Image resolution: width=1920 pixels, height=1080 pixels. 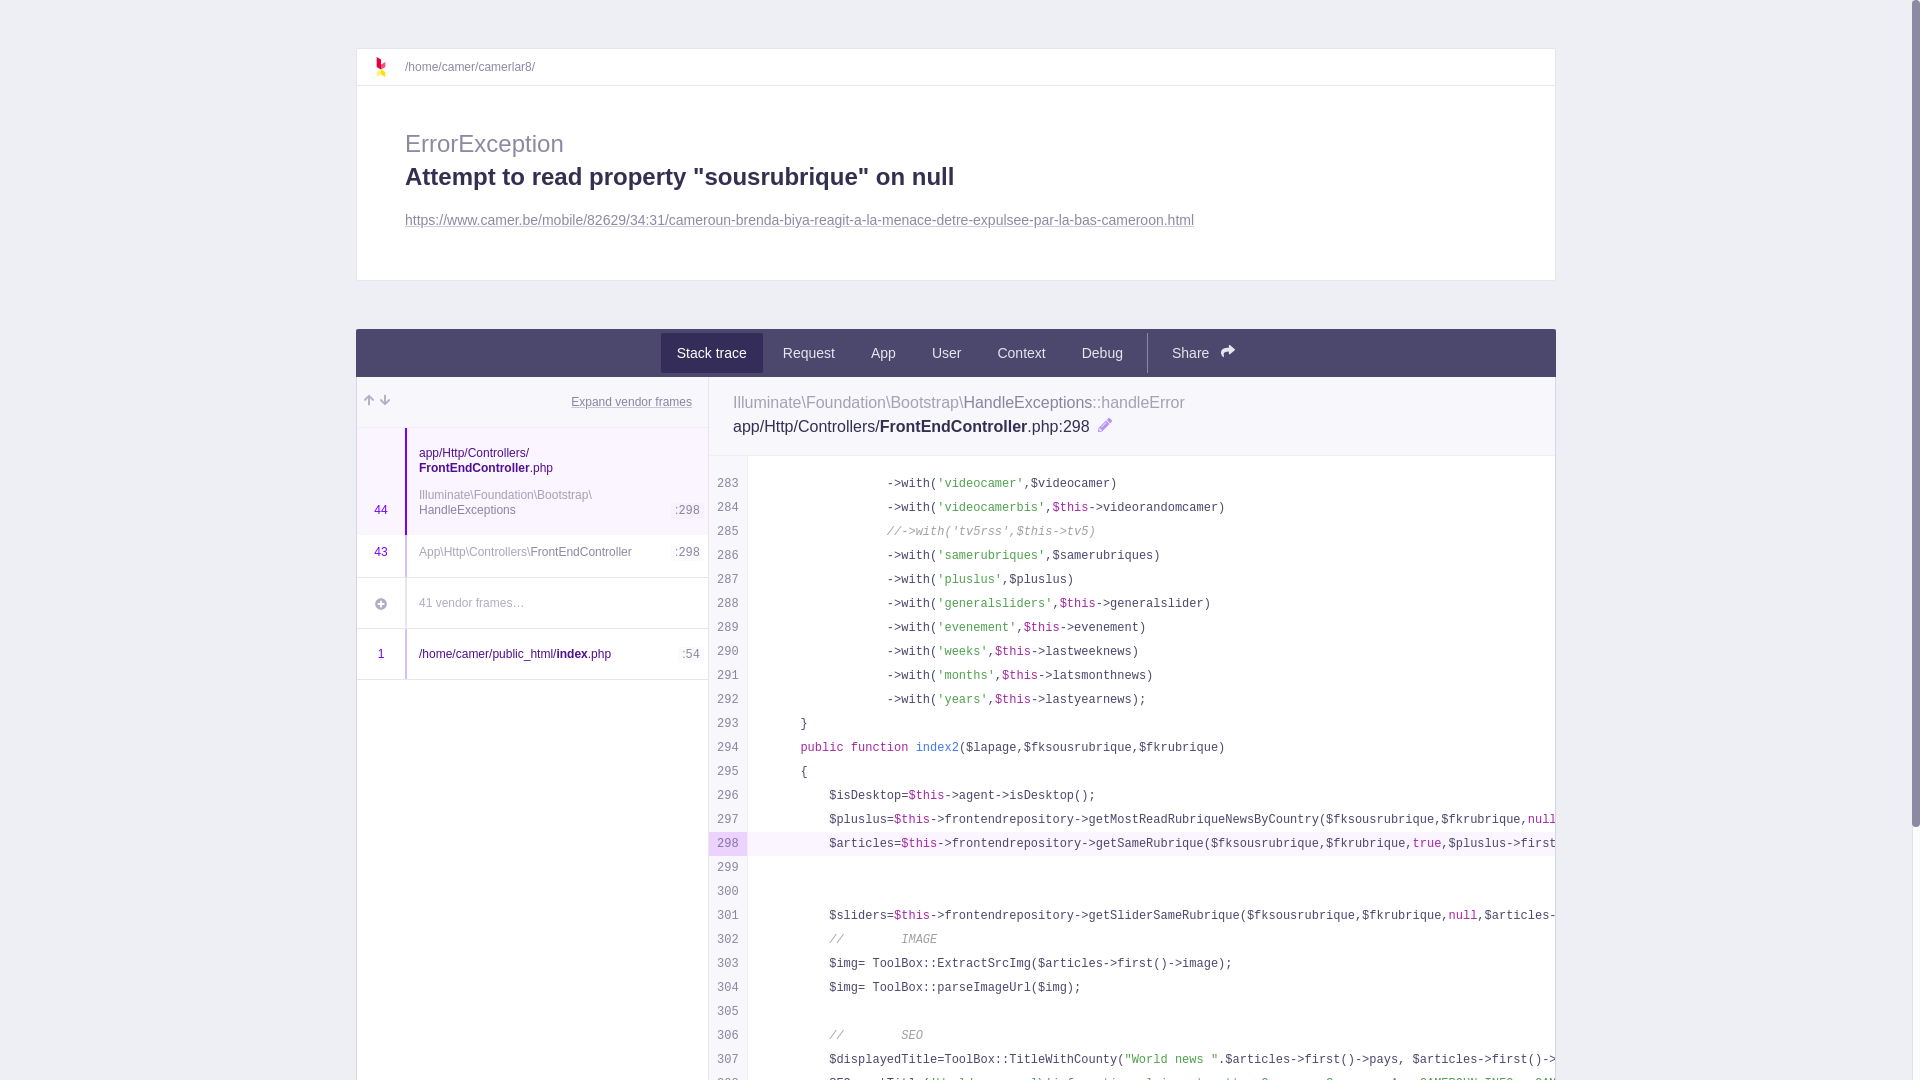 I want to click on Frame down (Key:J), so click(x=385, y=402).